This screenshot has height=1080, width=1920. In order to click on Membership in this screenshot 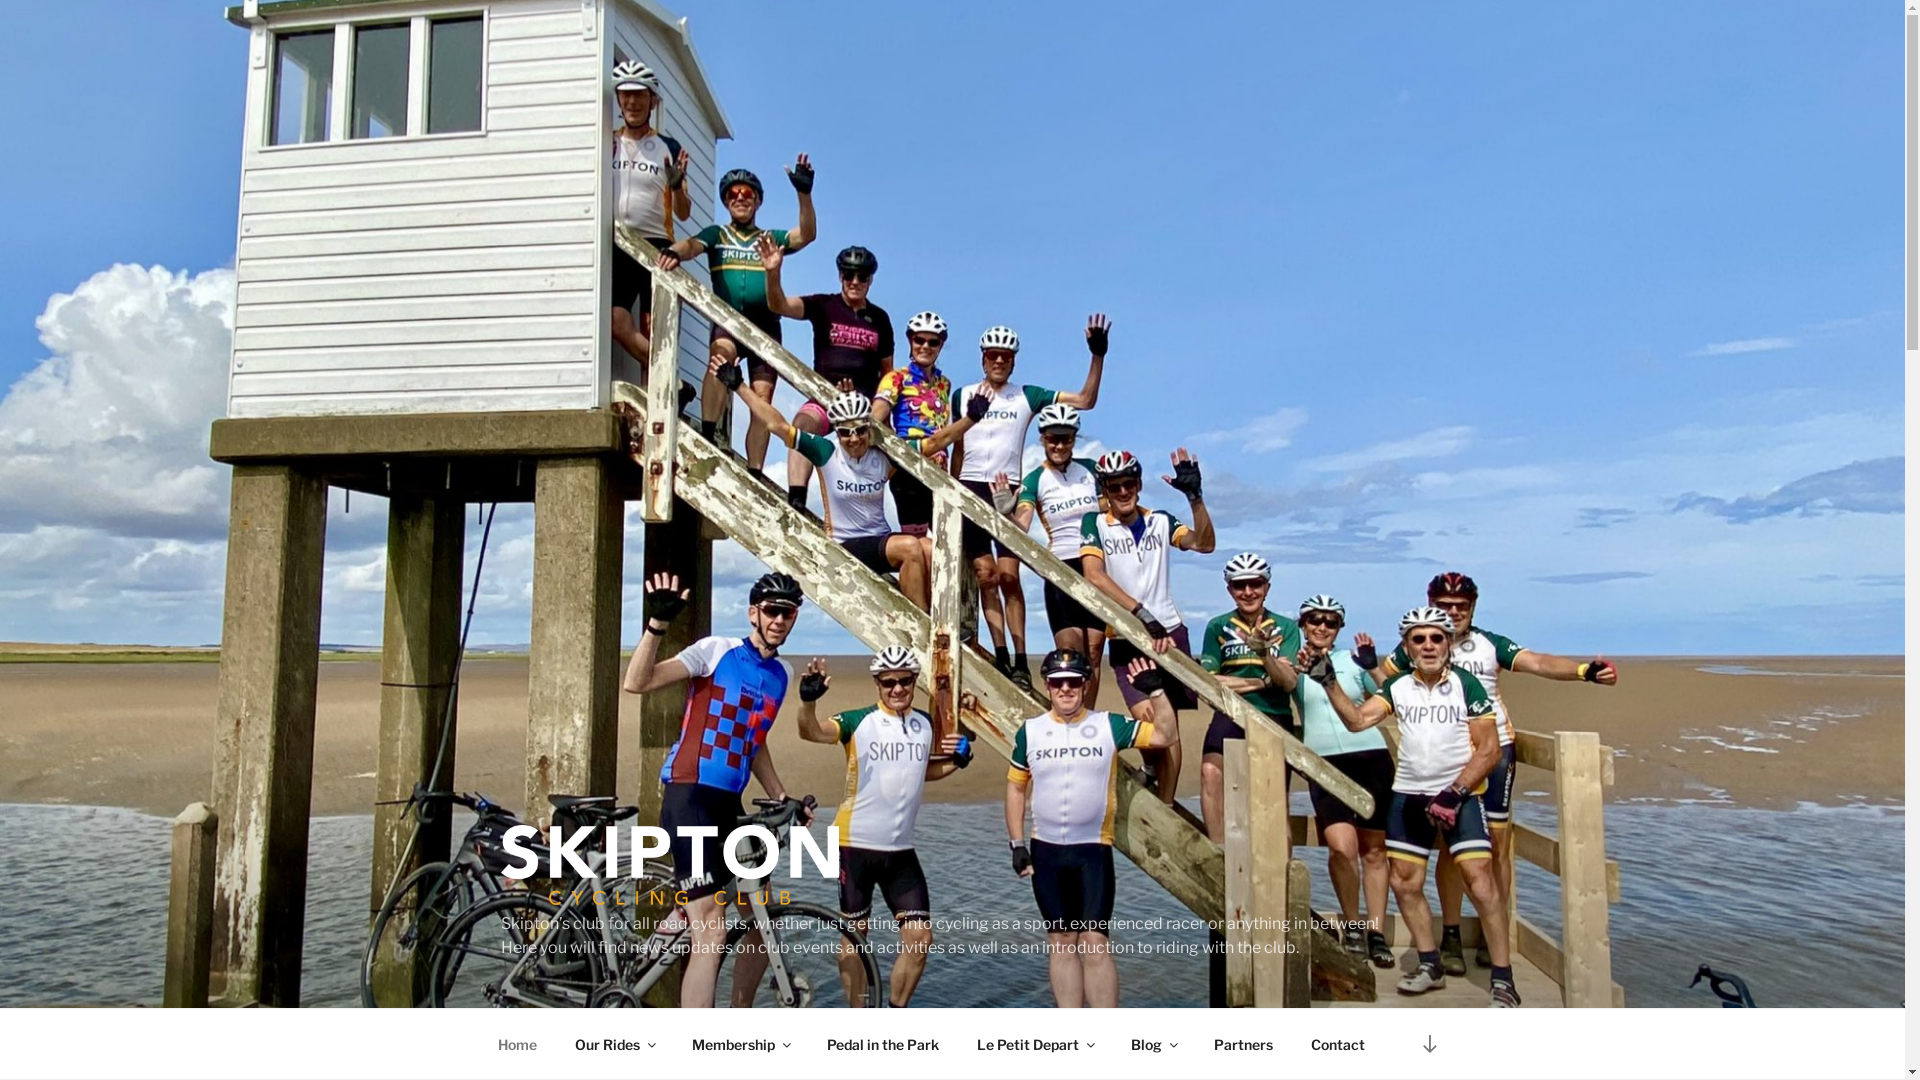, I will do `click(740, 1044)`.